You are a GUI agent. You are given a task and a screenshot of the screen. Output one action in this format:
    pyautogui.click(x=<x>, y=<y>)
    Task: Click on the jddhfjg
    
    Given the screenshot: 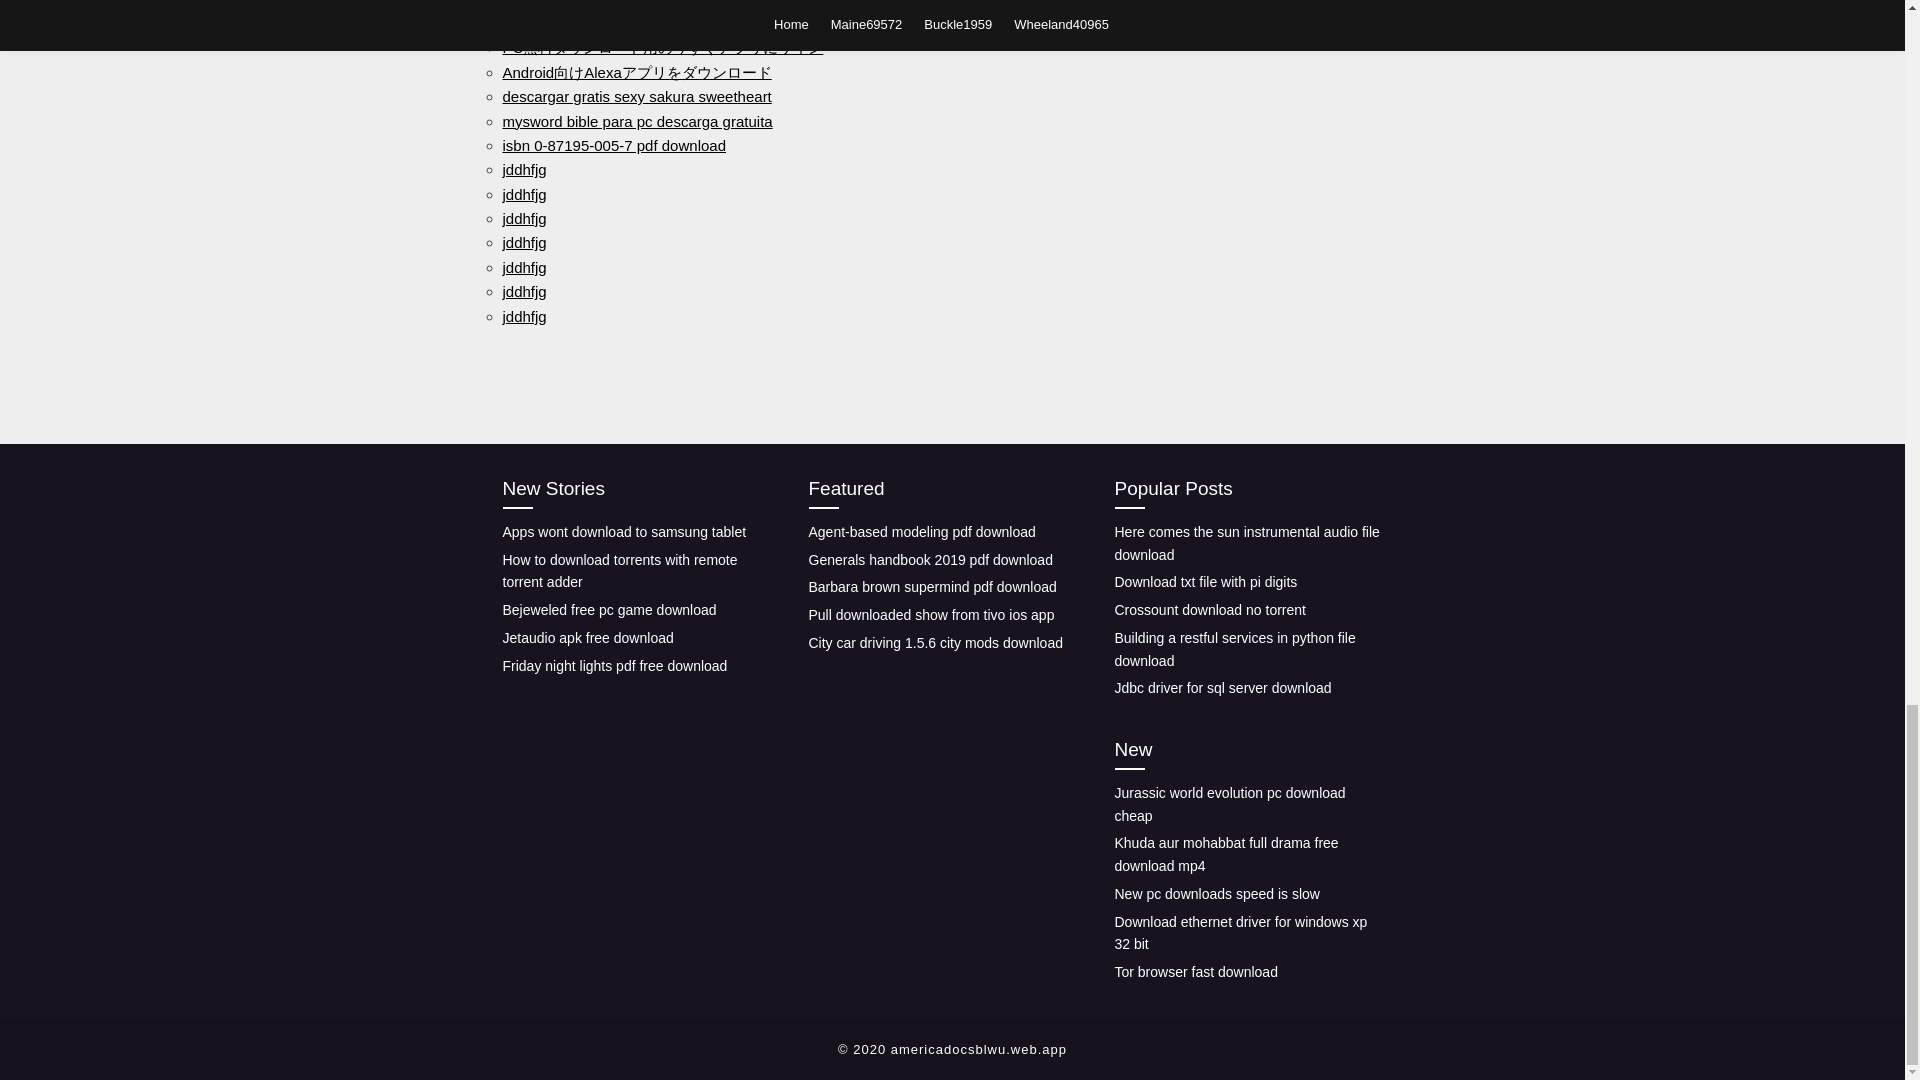 What is the action you would take?
    pyautogui.click(x=523, y=316)
    